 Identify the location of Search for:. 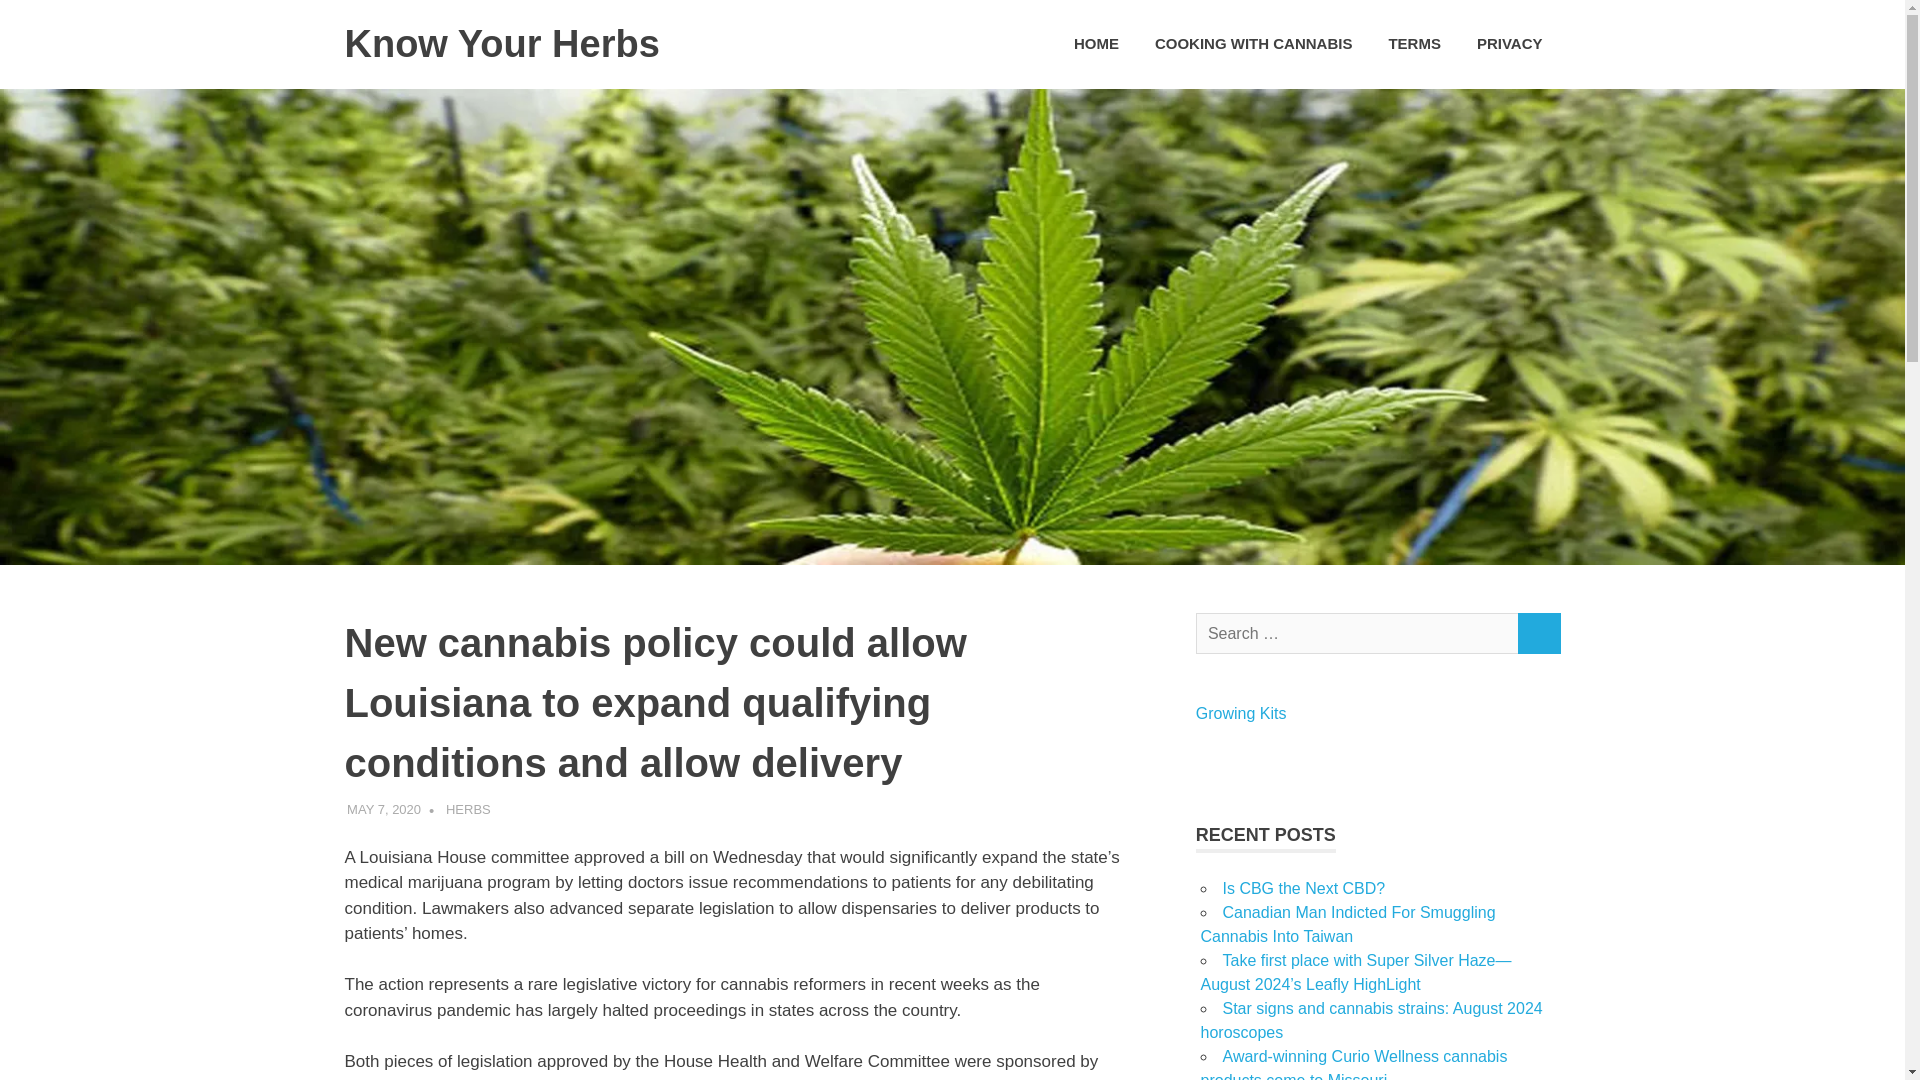
(1357, 634).